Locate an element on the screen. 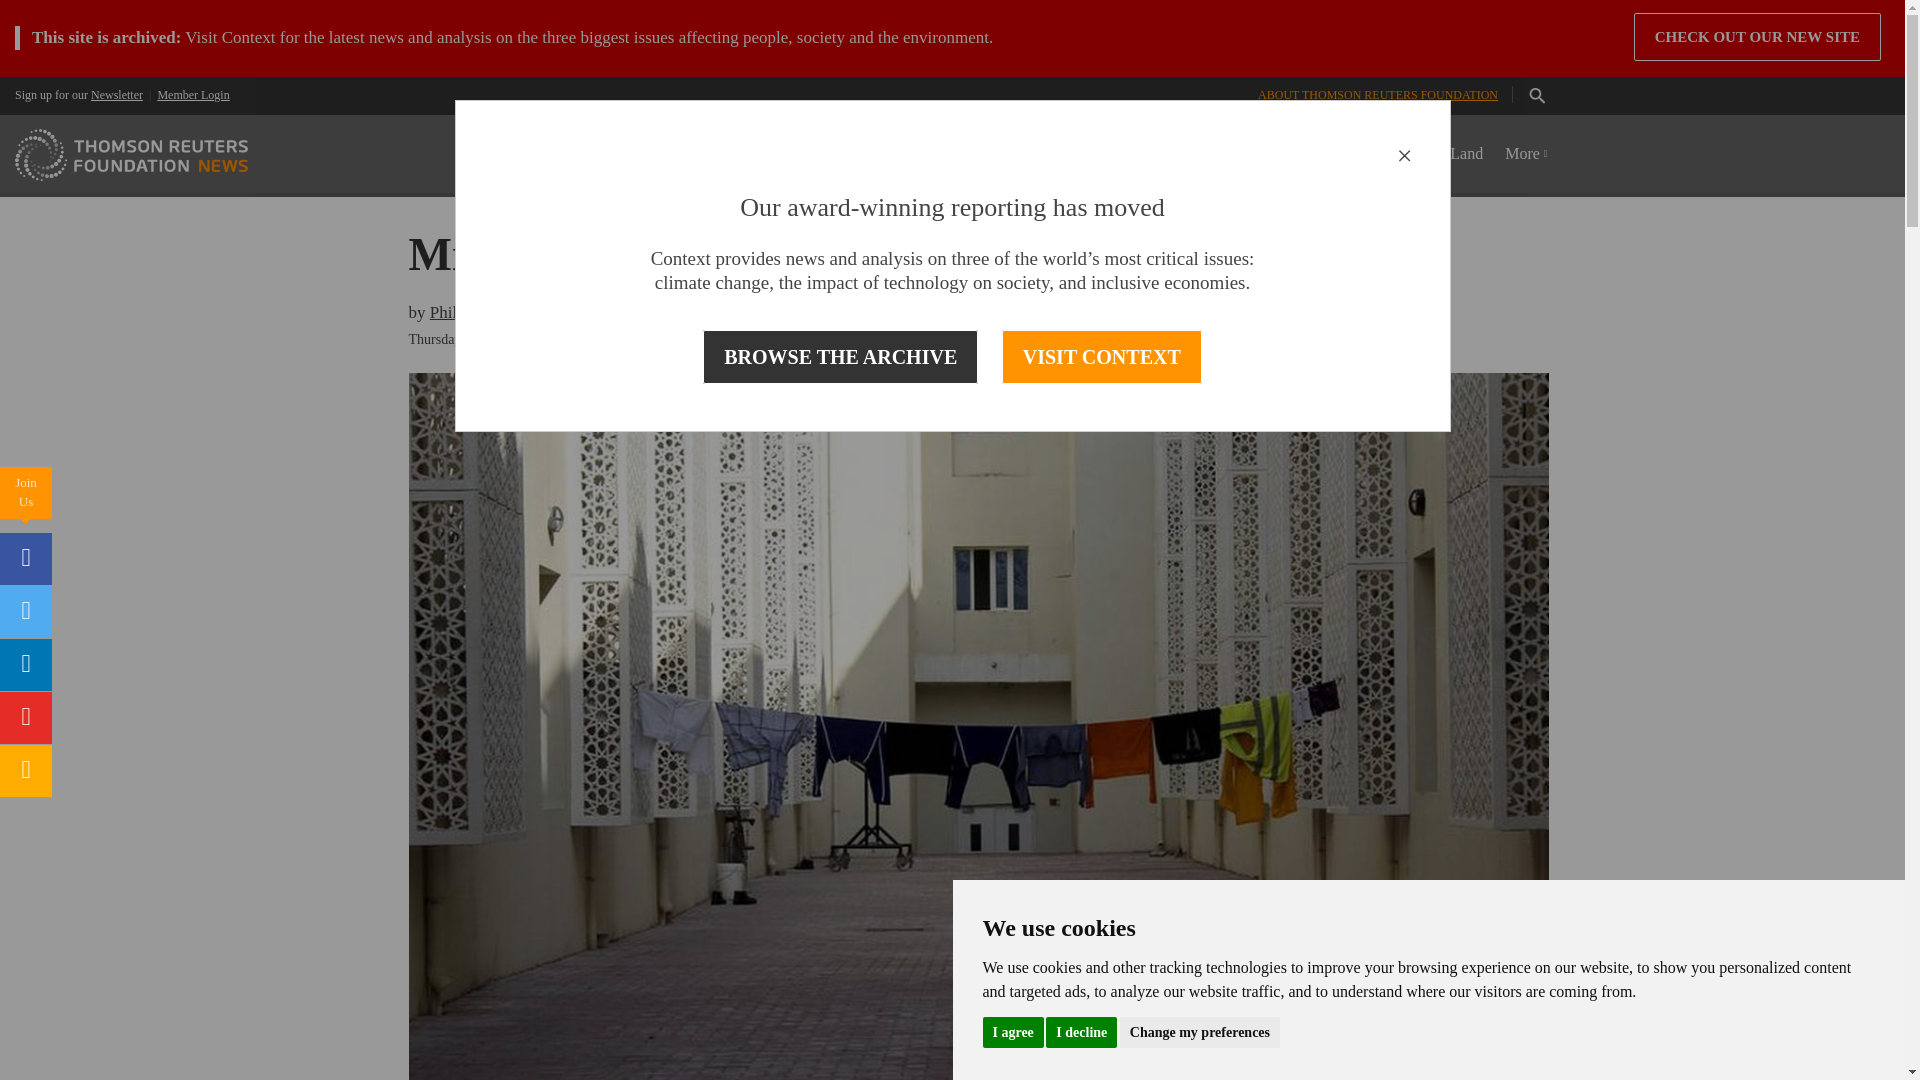 This screenshot has height=1080, width=1920. I decline is located at coordinates (1082, 1031).